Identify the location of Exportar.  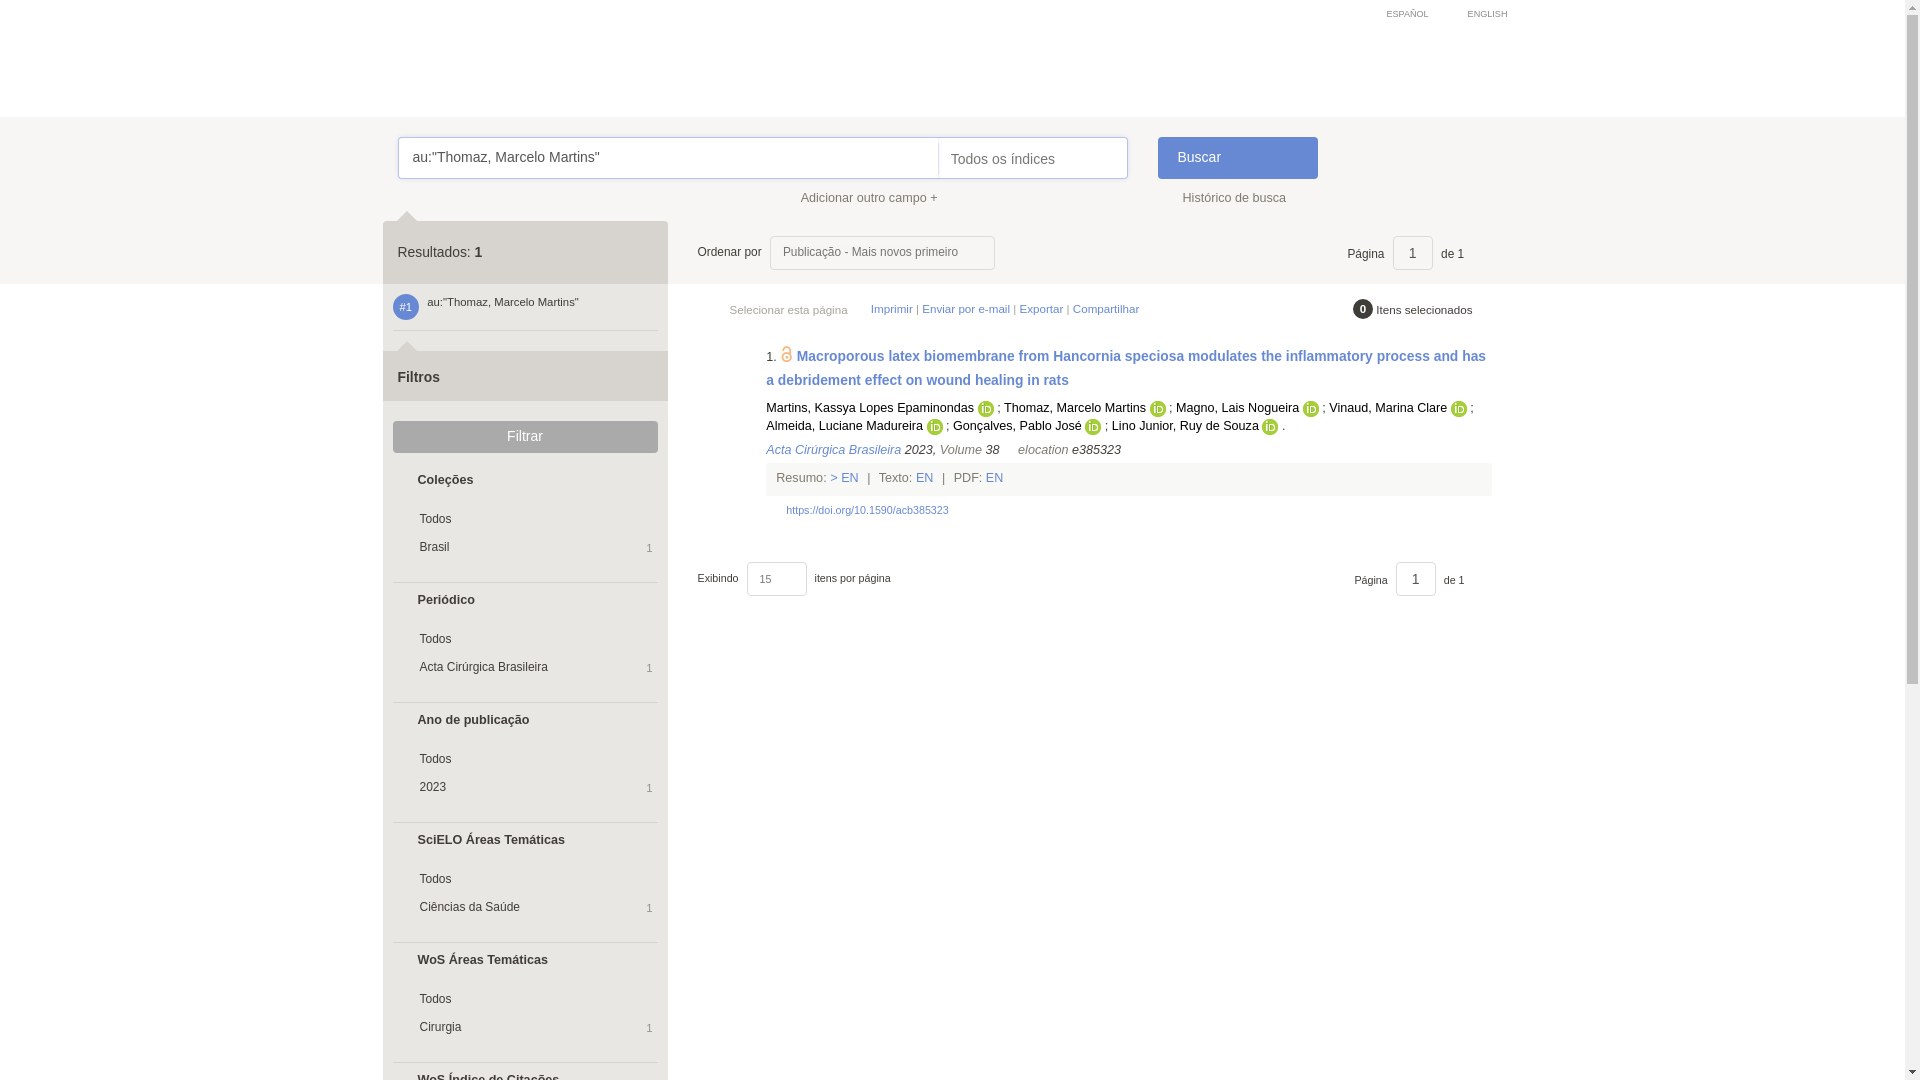
(1041, 308).